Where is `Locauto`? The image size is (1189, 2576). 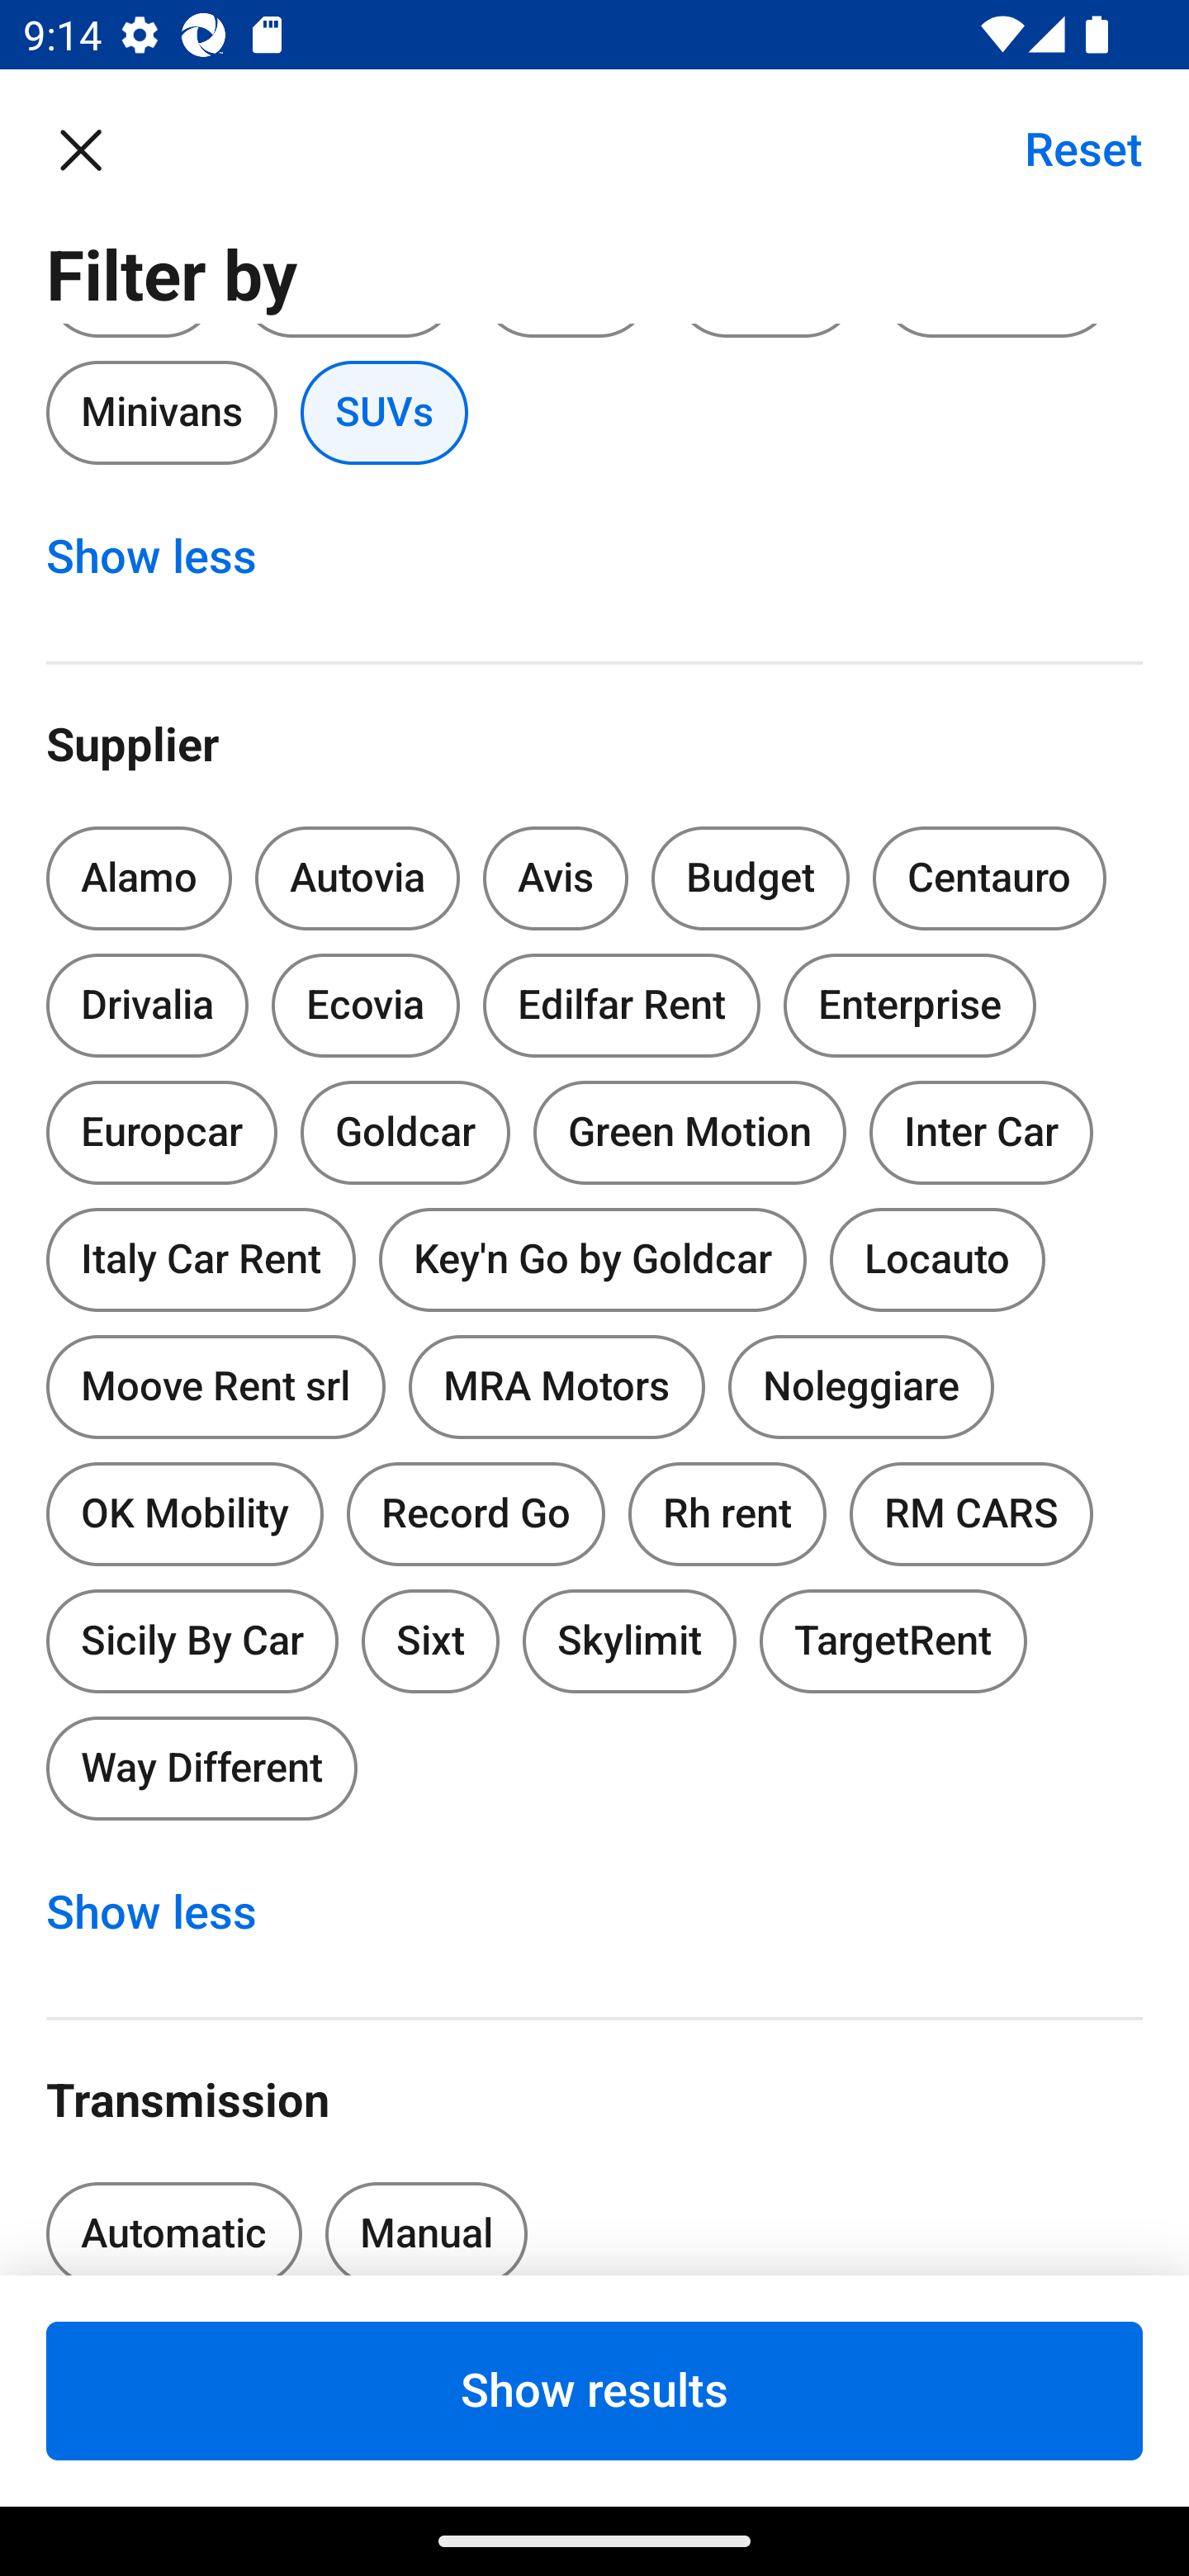 Locauto is located at coordinates (937, 1259).